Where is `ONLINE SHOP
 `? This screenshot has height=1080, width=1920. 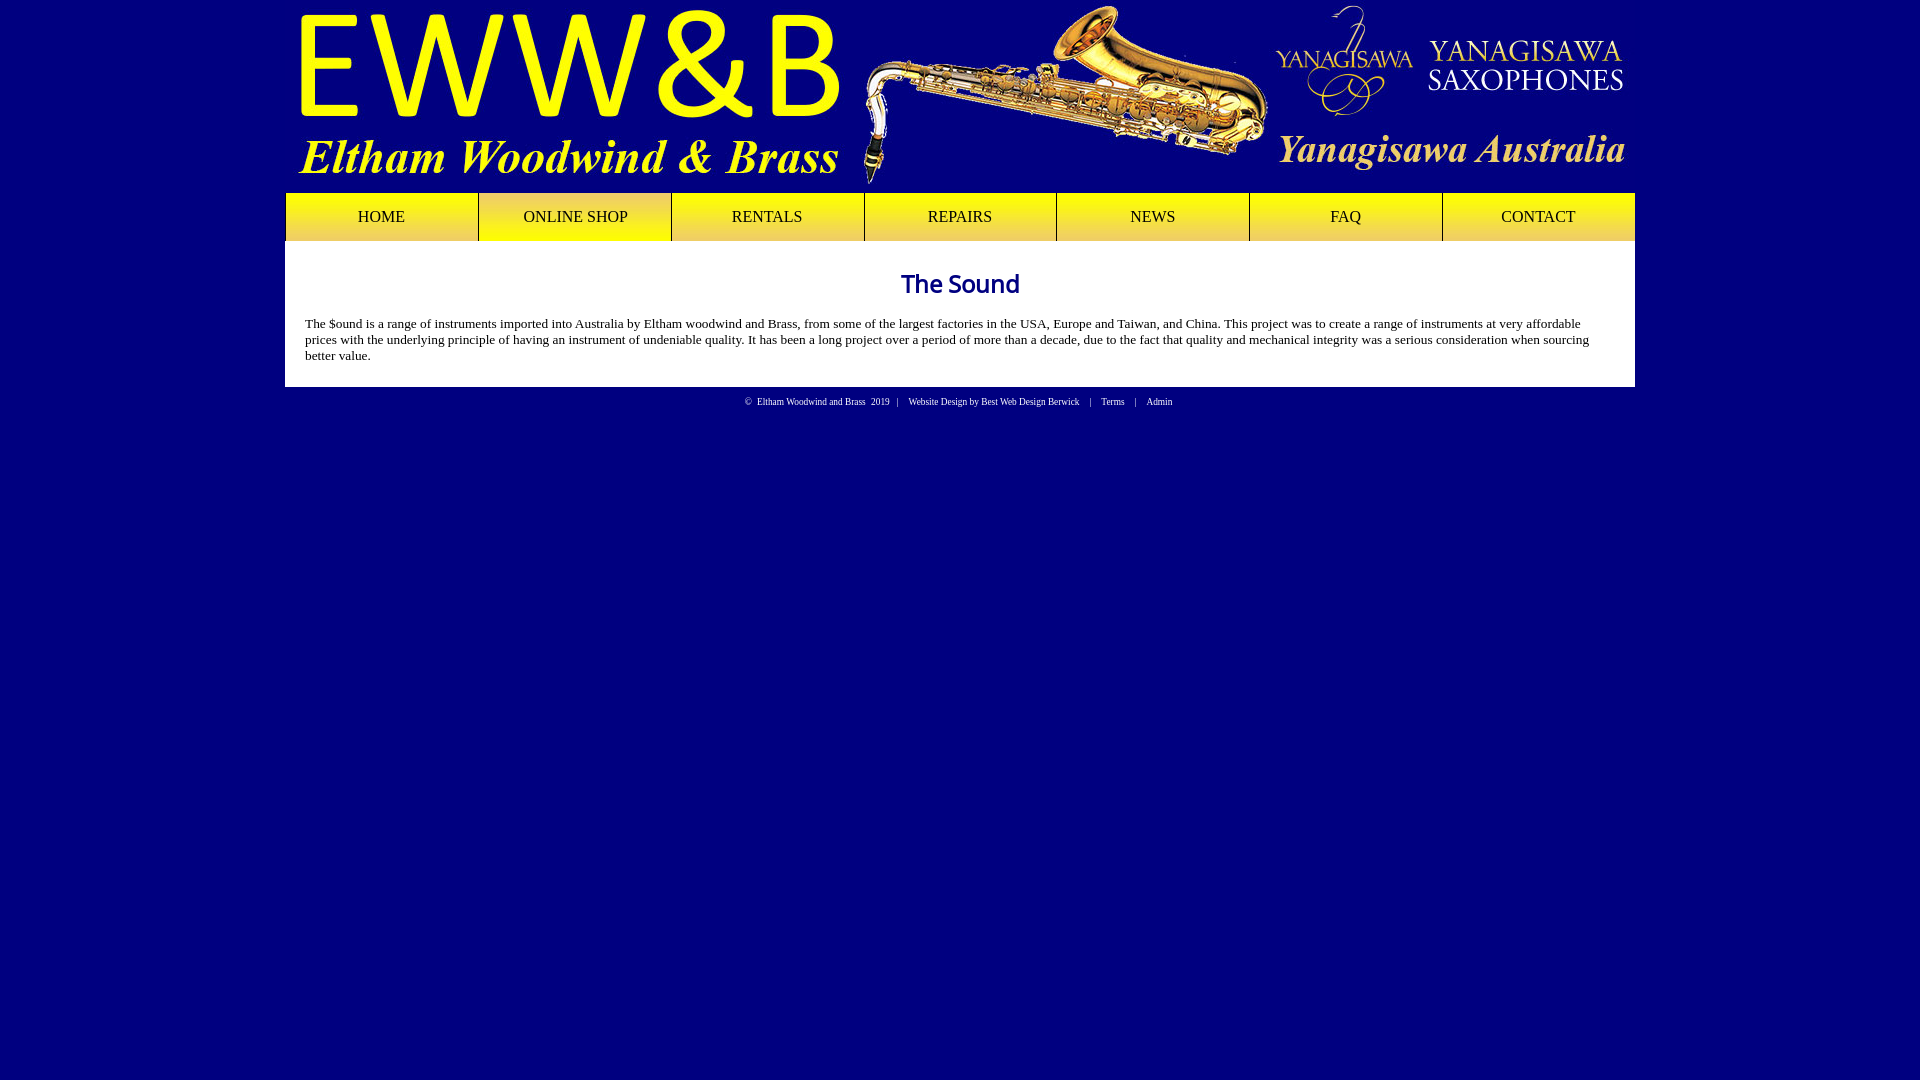
ONLINE SHOP
  is located at coordinates (574, 217).